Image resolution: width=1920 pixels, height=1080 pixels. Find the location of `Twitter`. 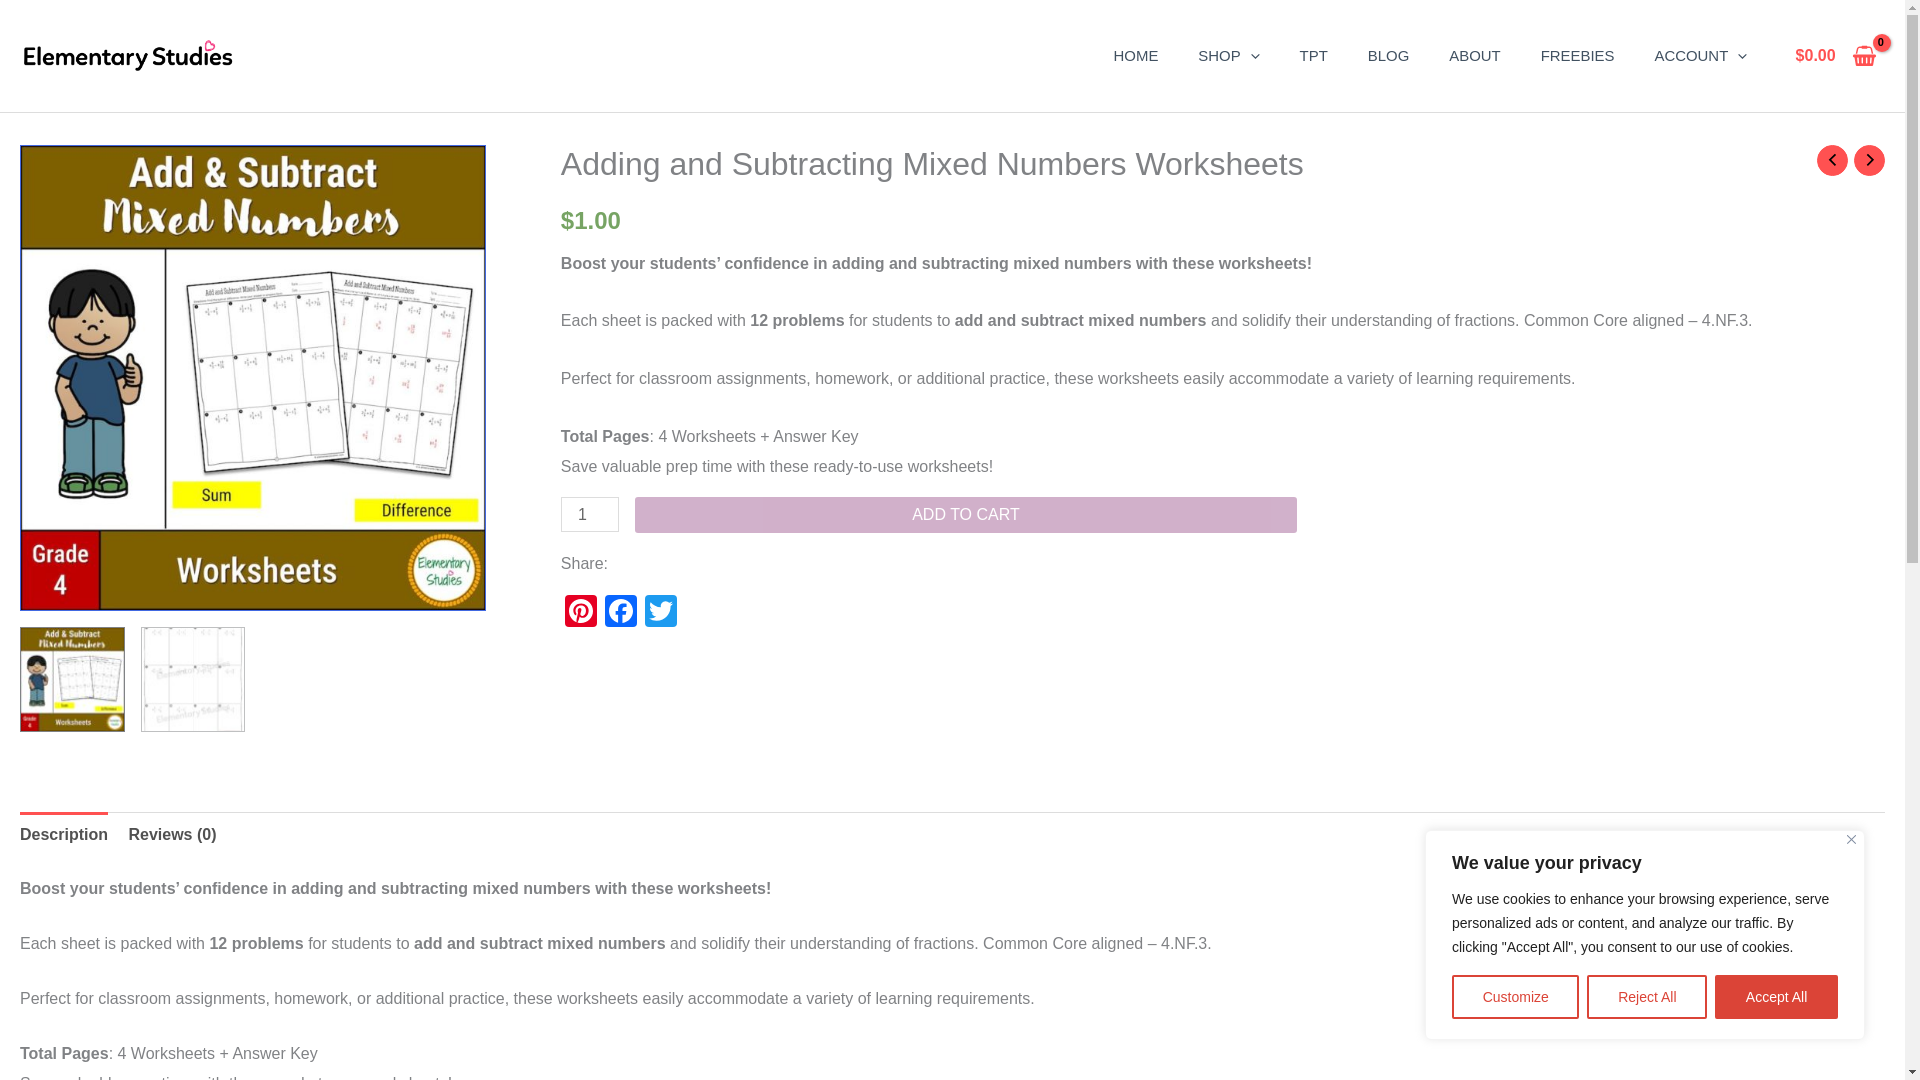

Twitter is located at coordinates (661, 613).